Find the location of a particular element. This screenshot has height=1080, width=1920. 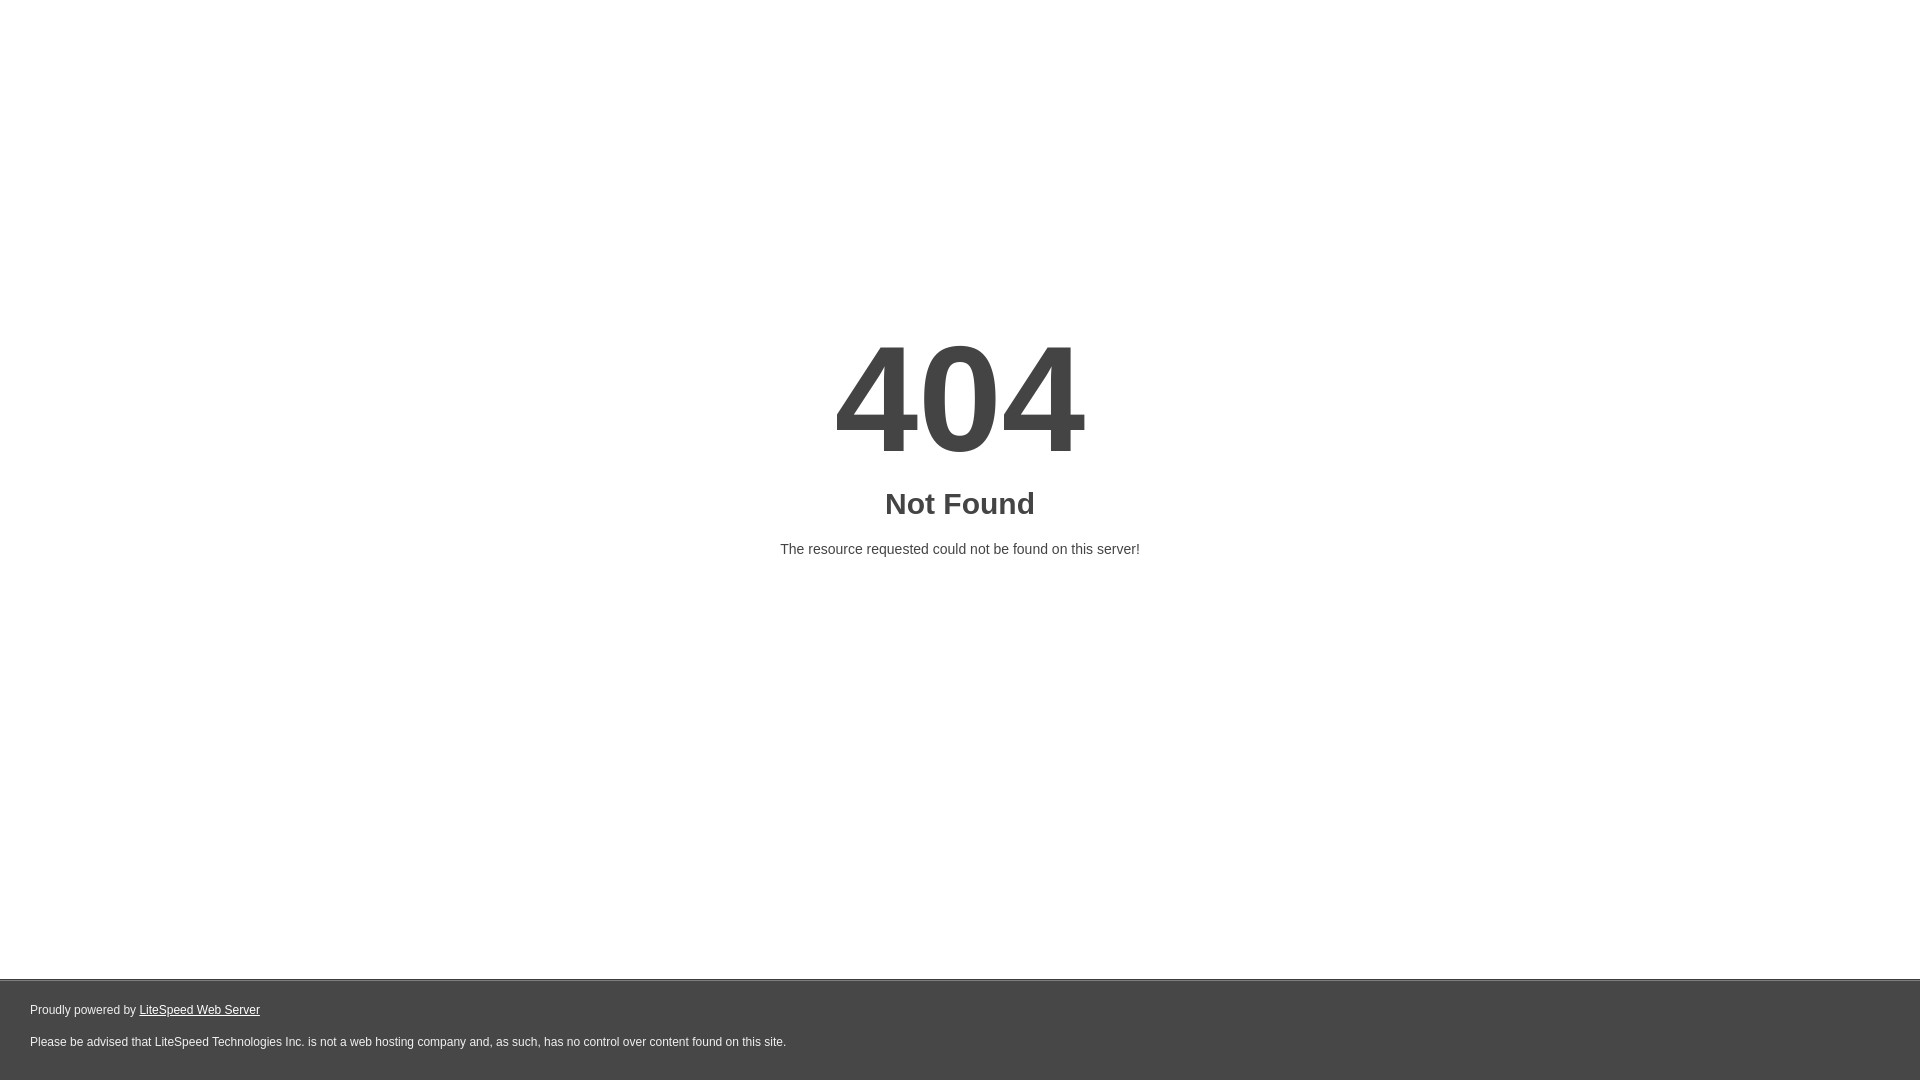

LiteSpeed Web Server is located at coordinates (200, 1010).